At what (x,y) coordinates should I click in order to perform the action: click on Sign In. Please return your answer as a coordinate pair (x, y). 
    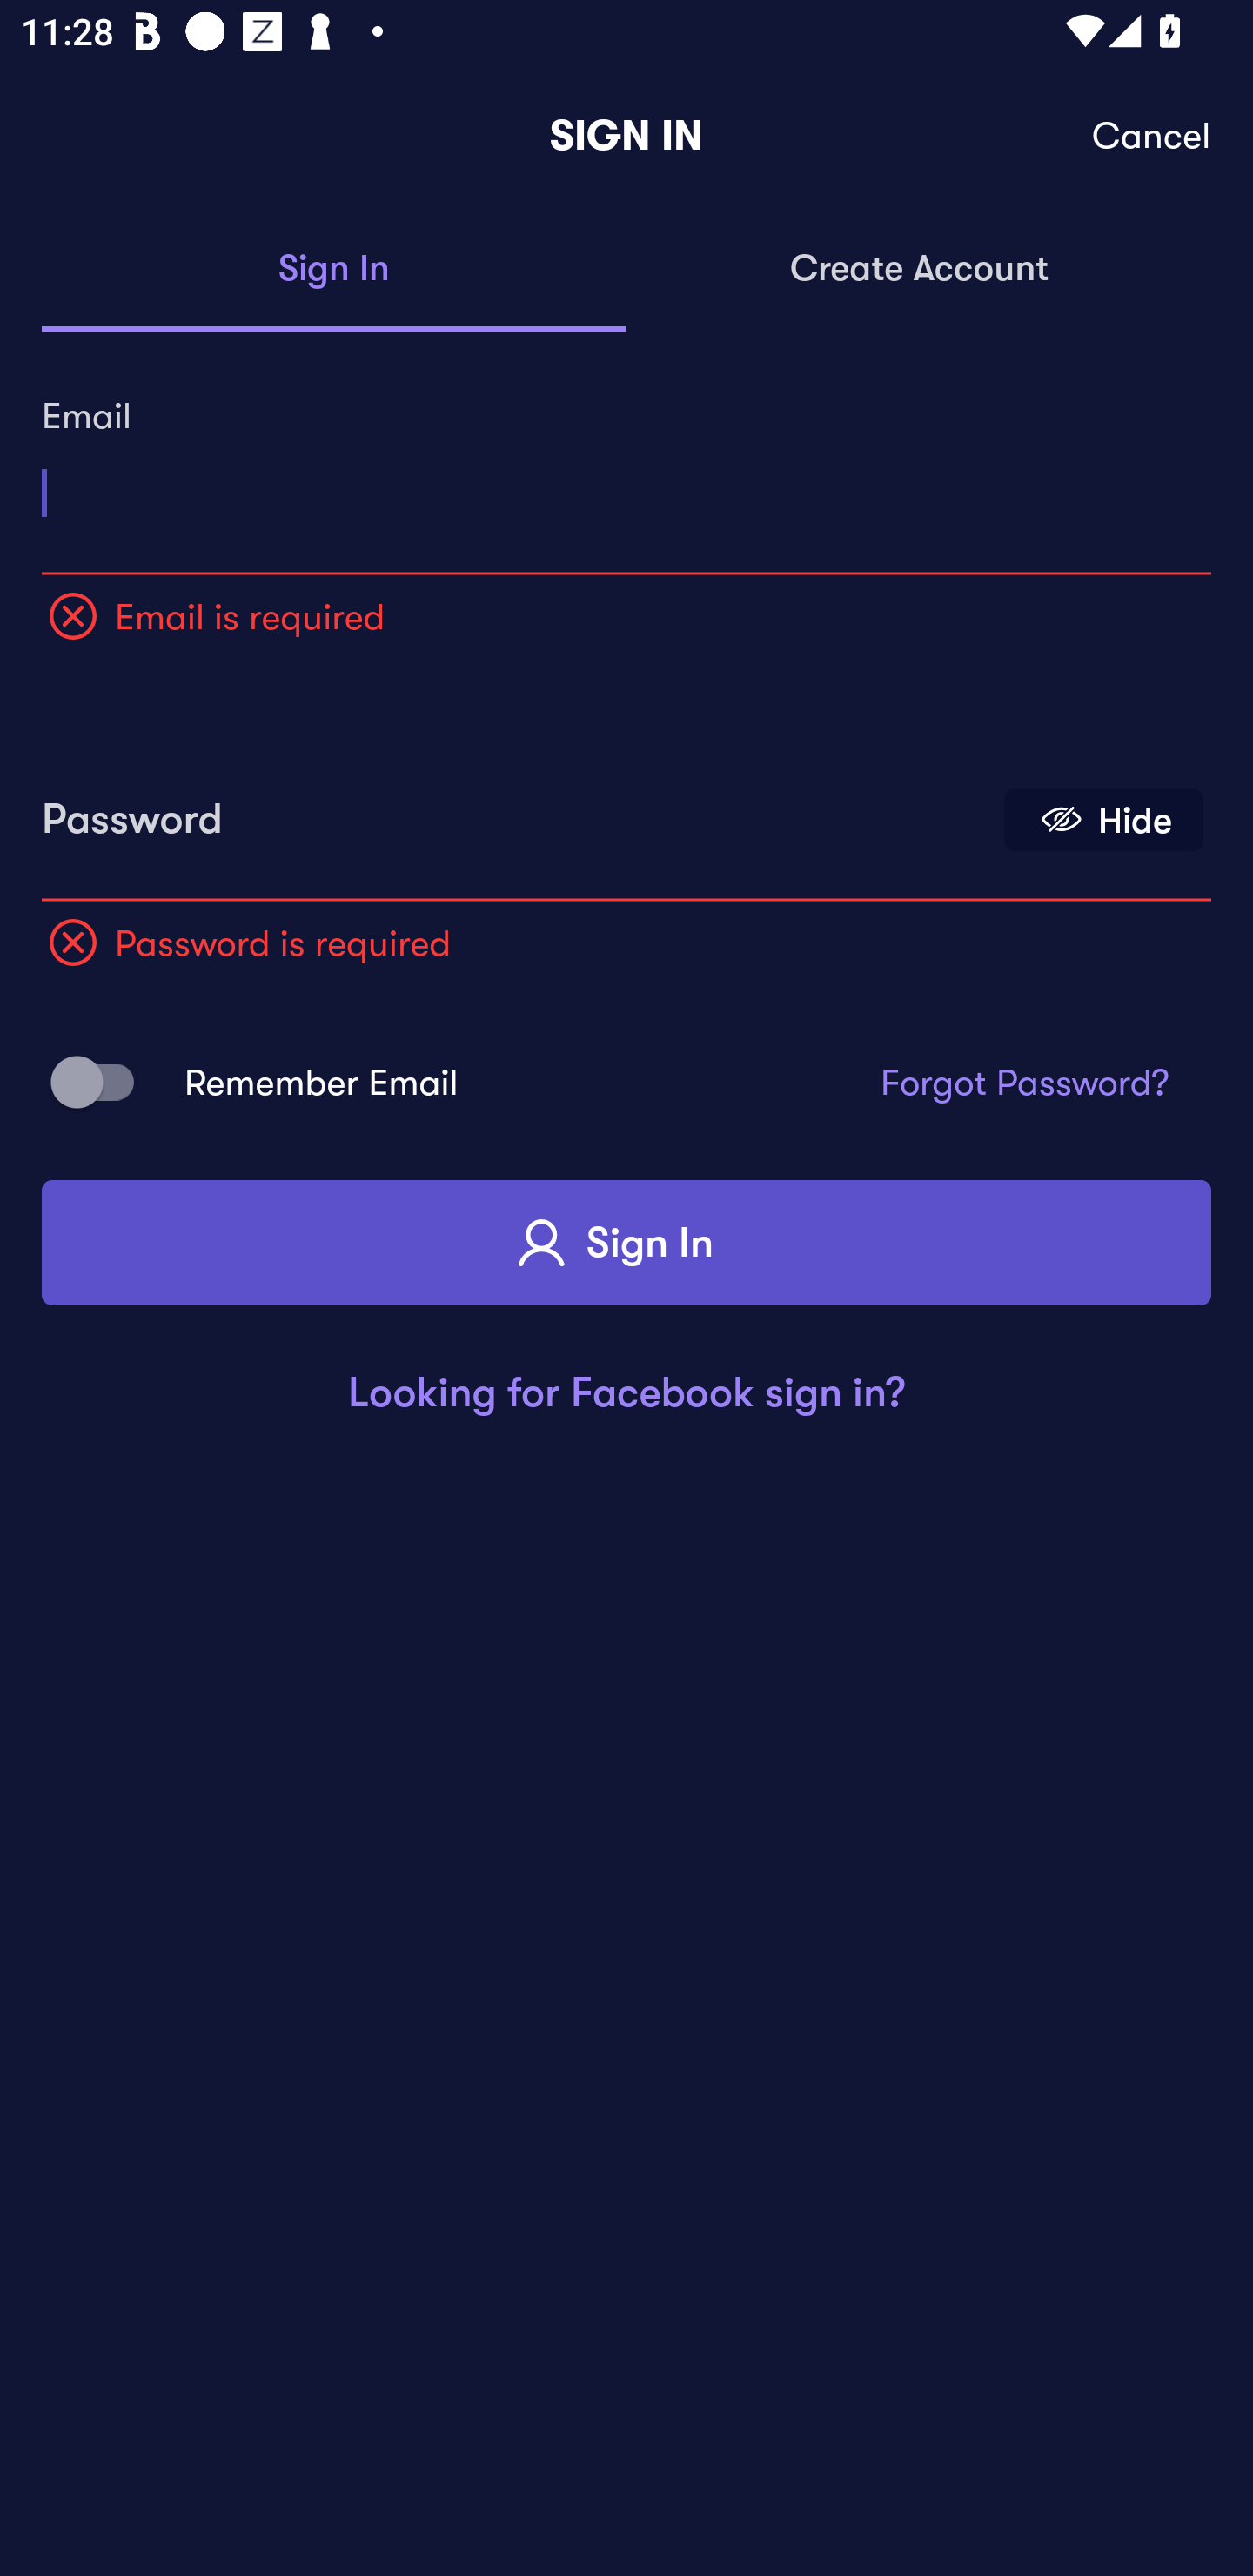
    Looking at the image, I should click on (334, 270).